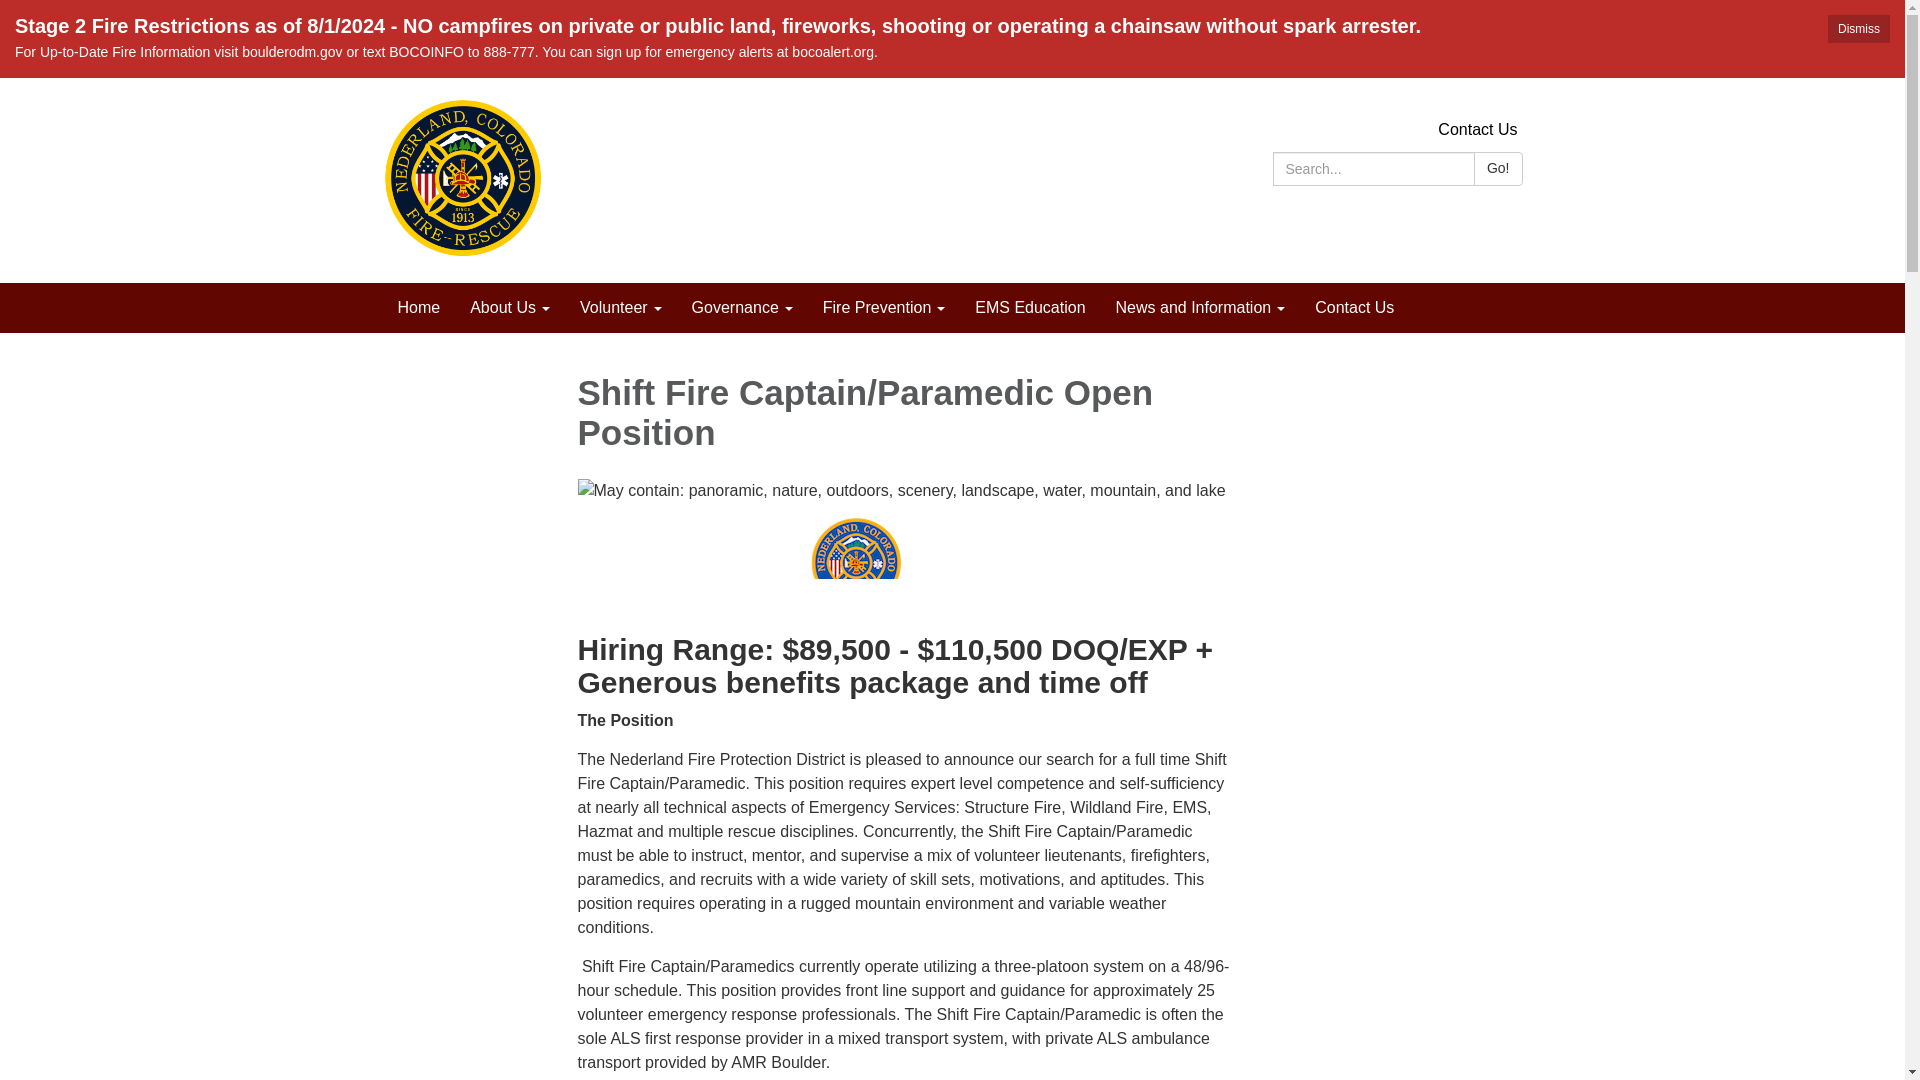  Describe the element at coordinates (418, 307) in the screenshot. I see `Home` at that location.